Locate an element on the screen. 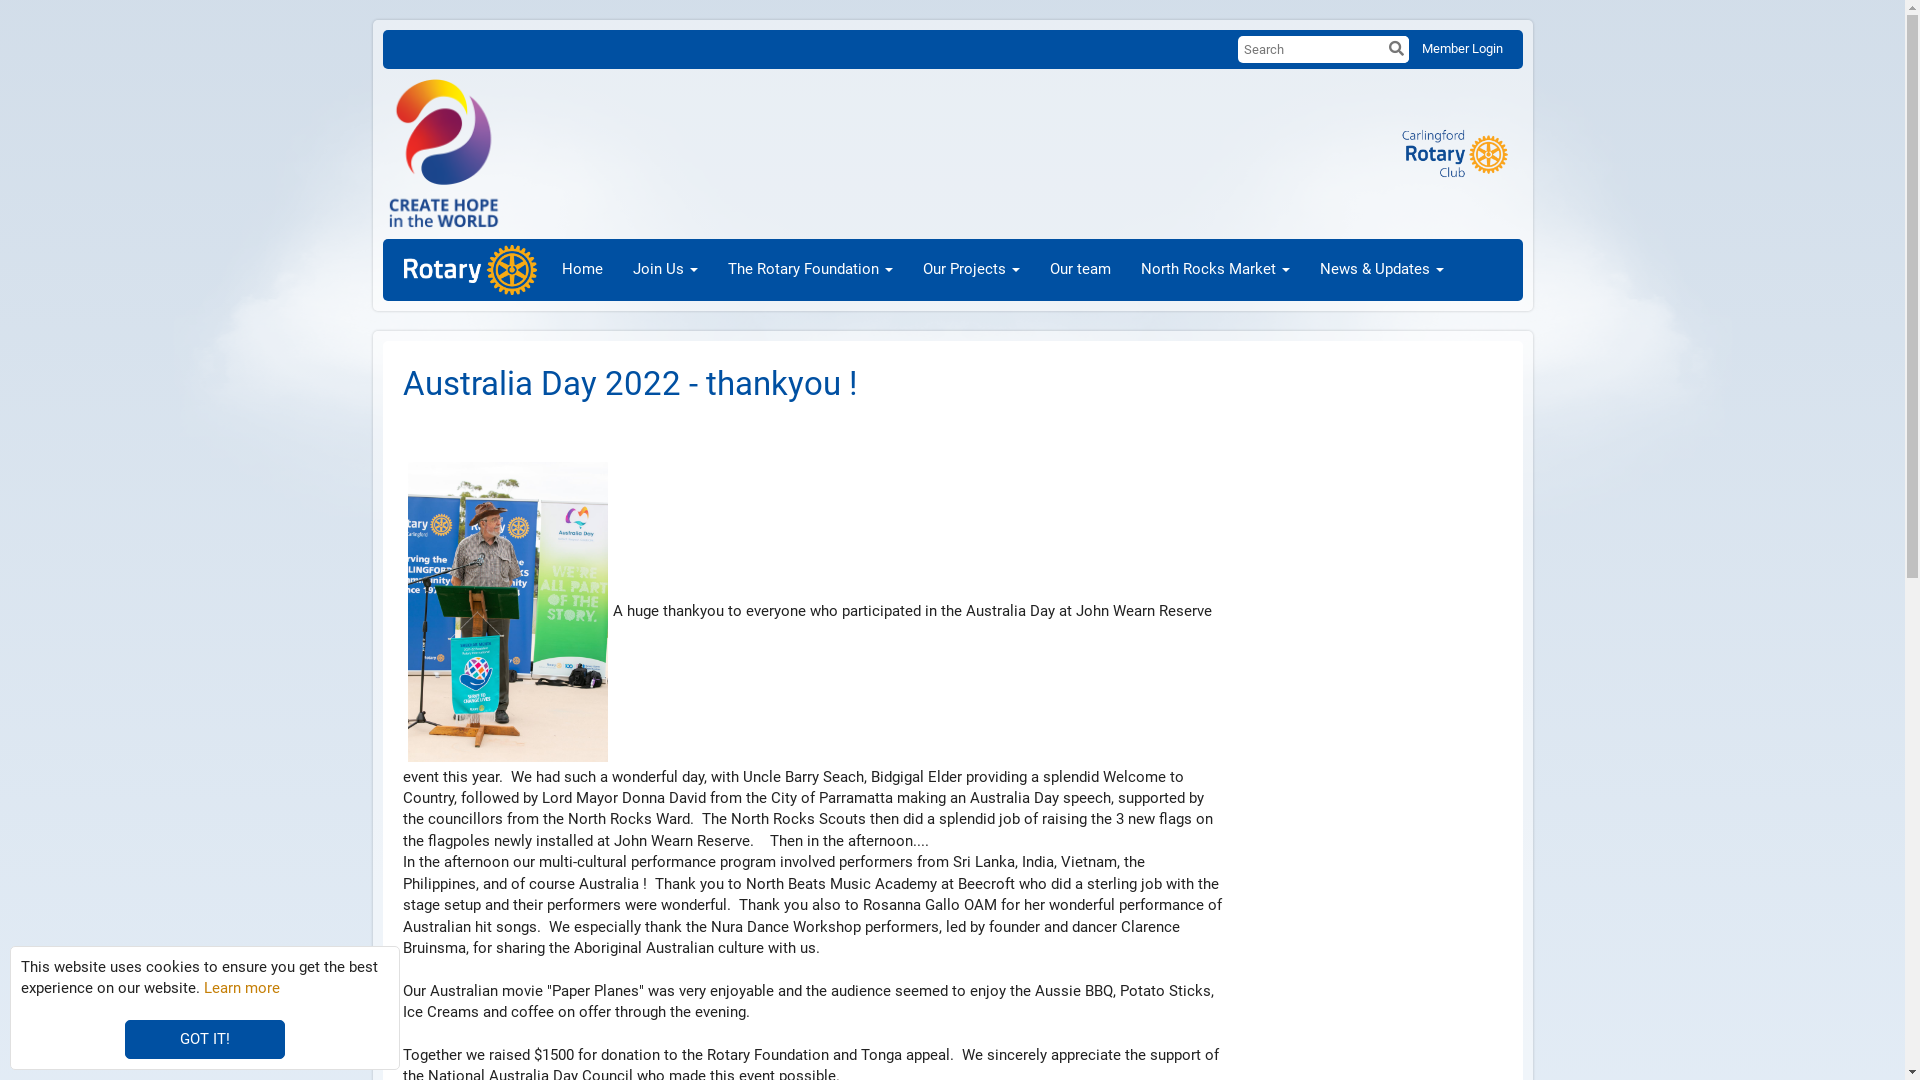 The width and height of the screenshot is (1920, 1080). Join Us is located at coordinates (666, 270).